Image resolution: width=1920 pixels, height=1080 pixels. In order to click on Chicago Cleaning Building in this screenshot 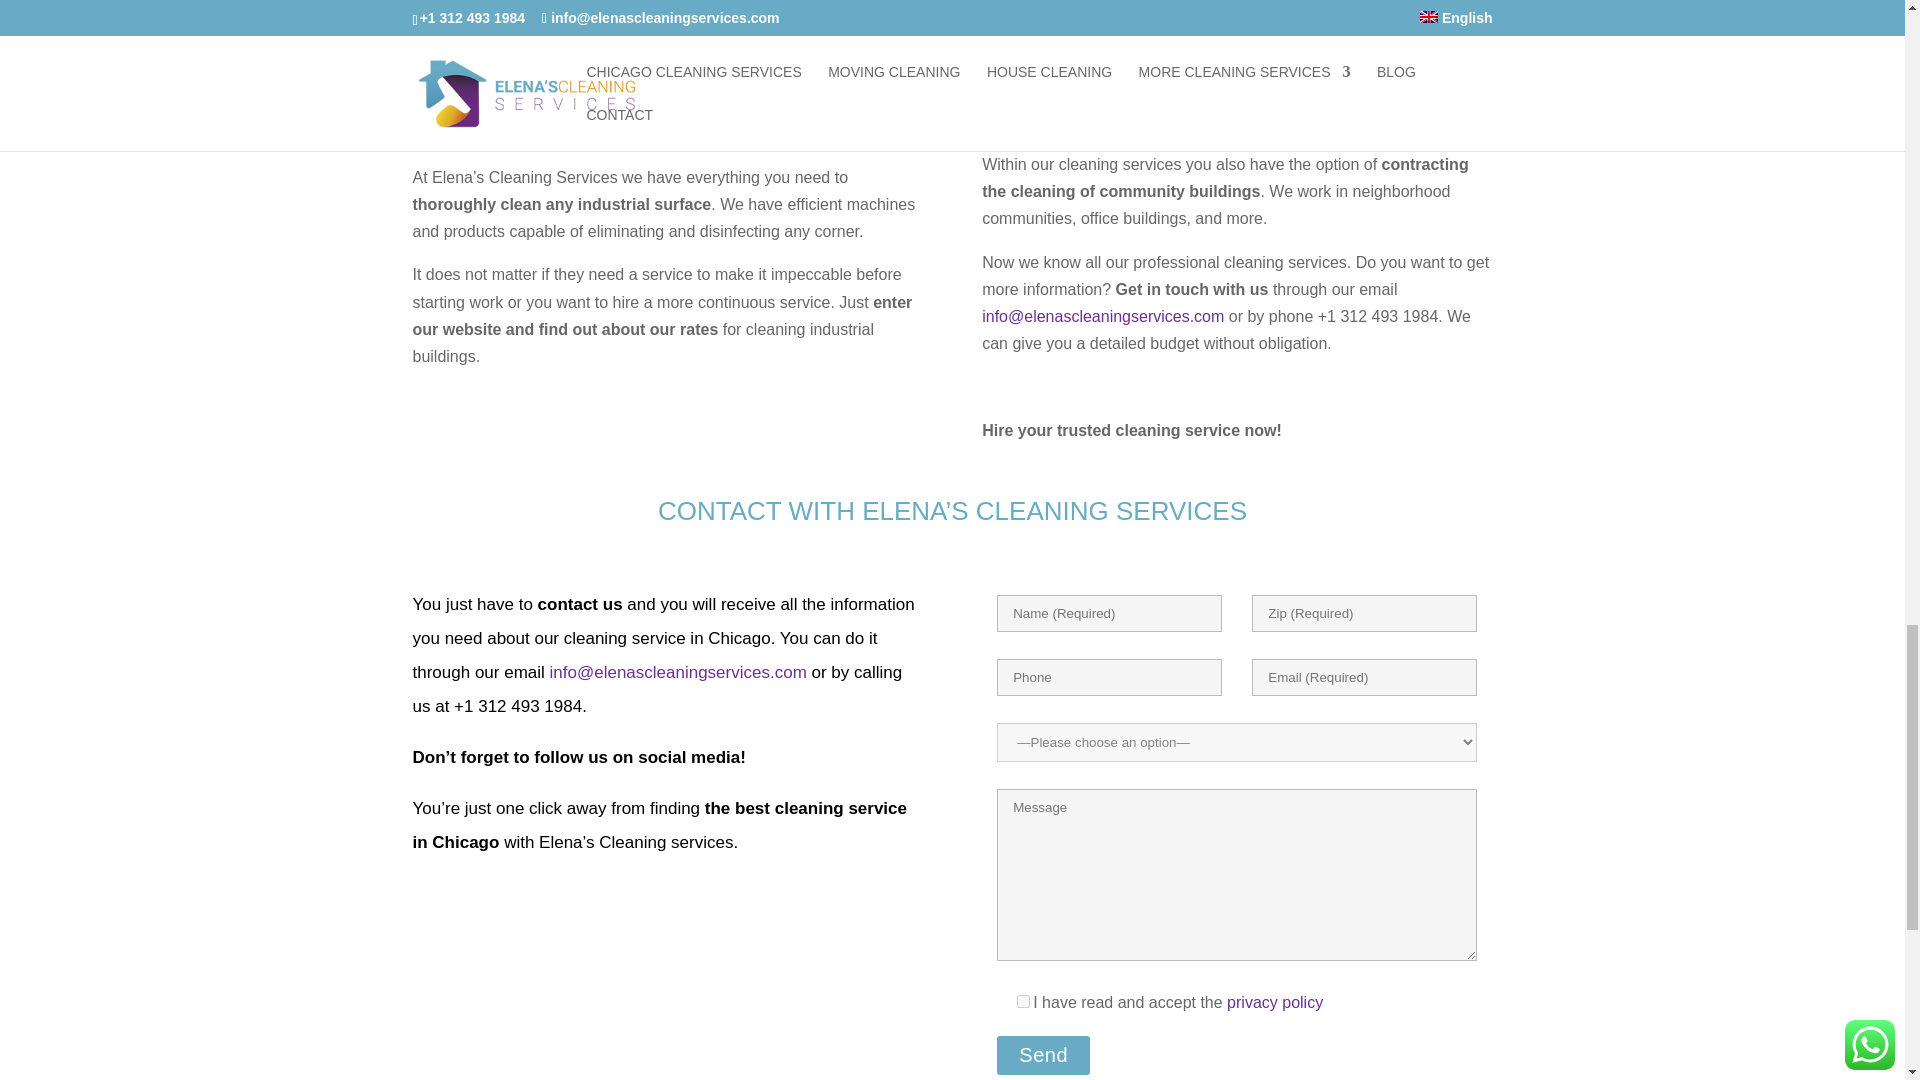, I will do `click(1236, 28)`.